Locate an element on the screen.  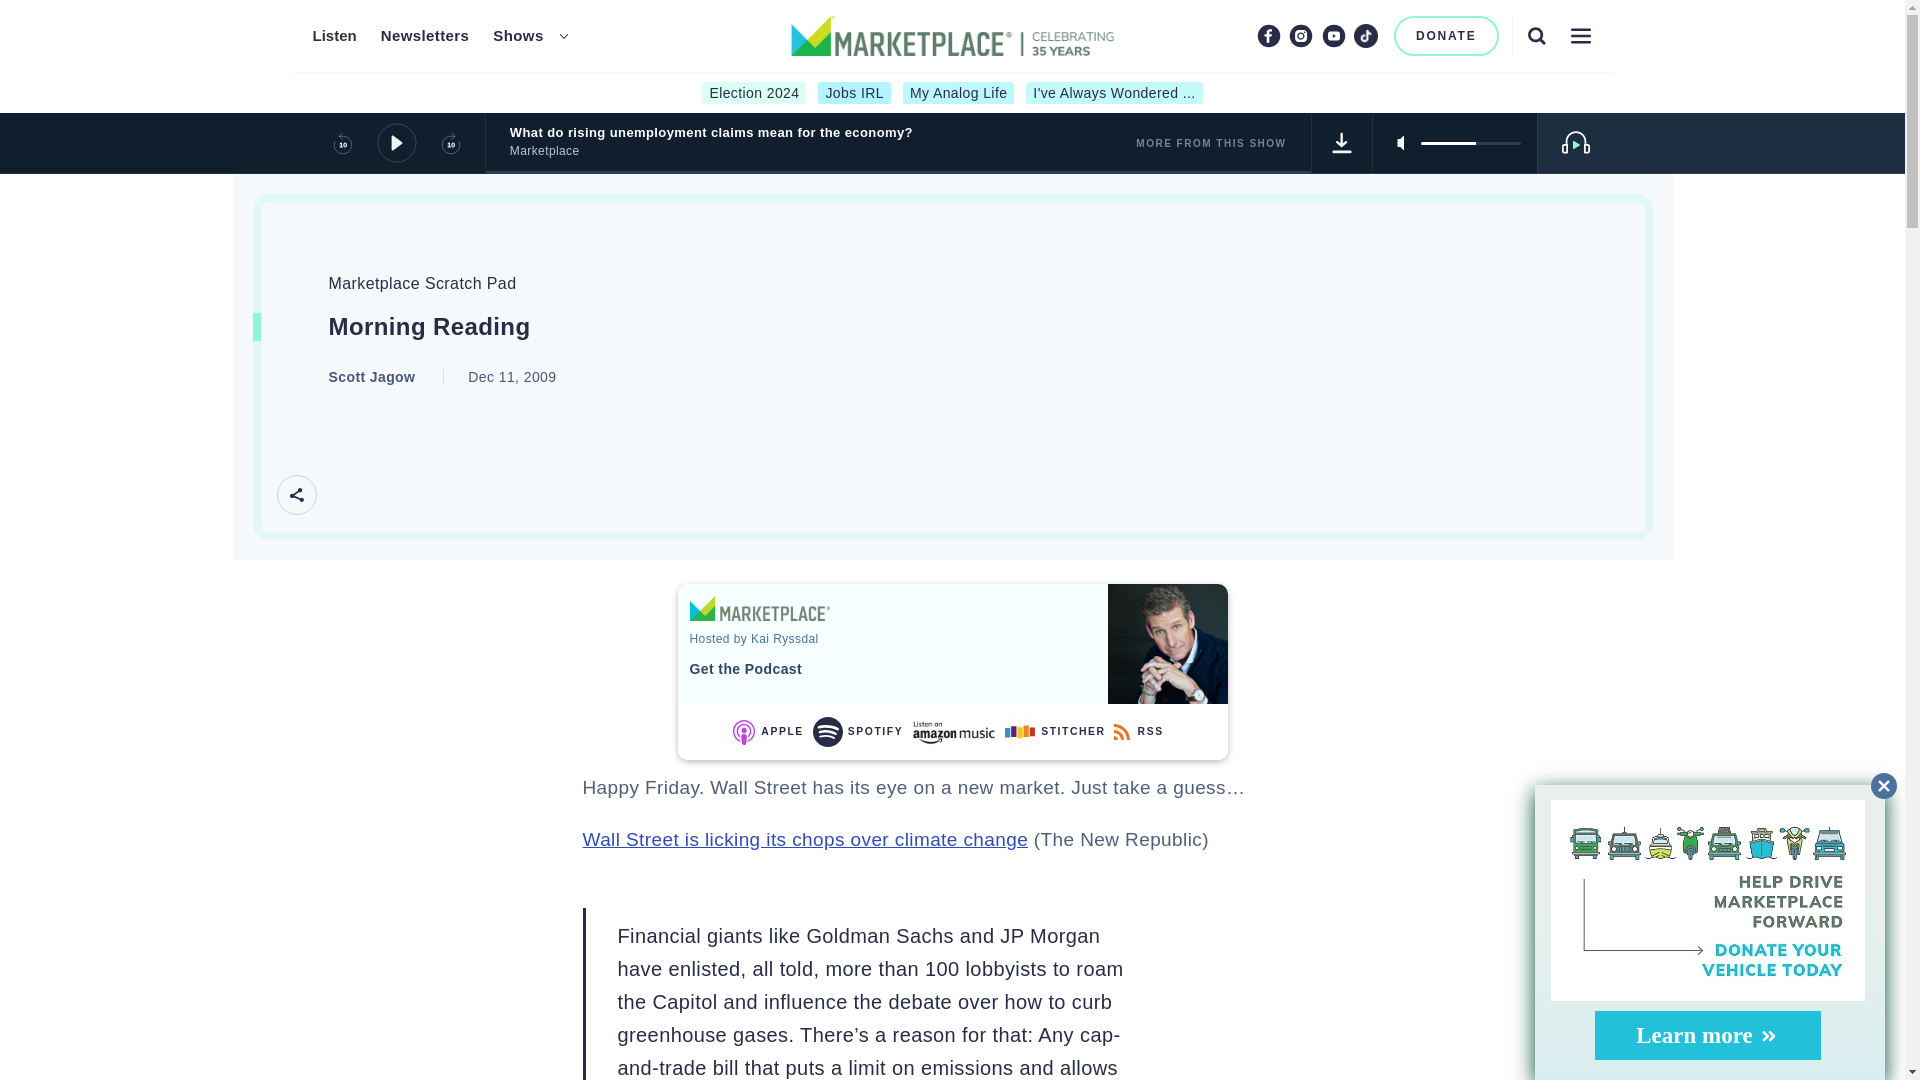
5 is located at coordinates (1470, 142).